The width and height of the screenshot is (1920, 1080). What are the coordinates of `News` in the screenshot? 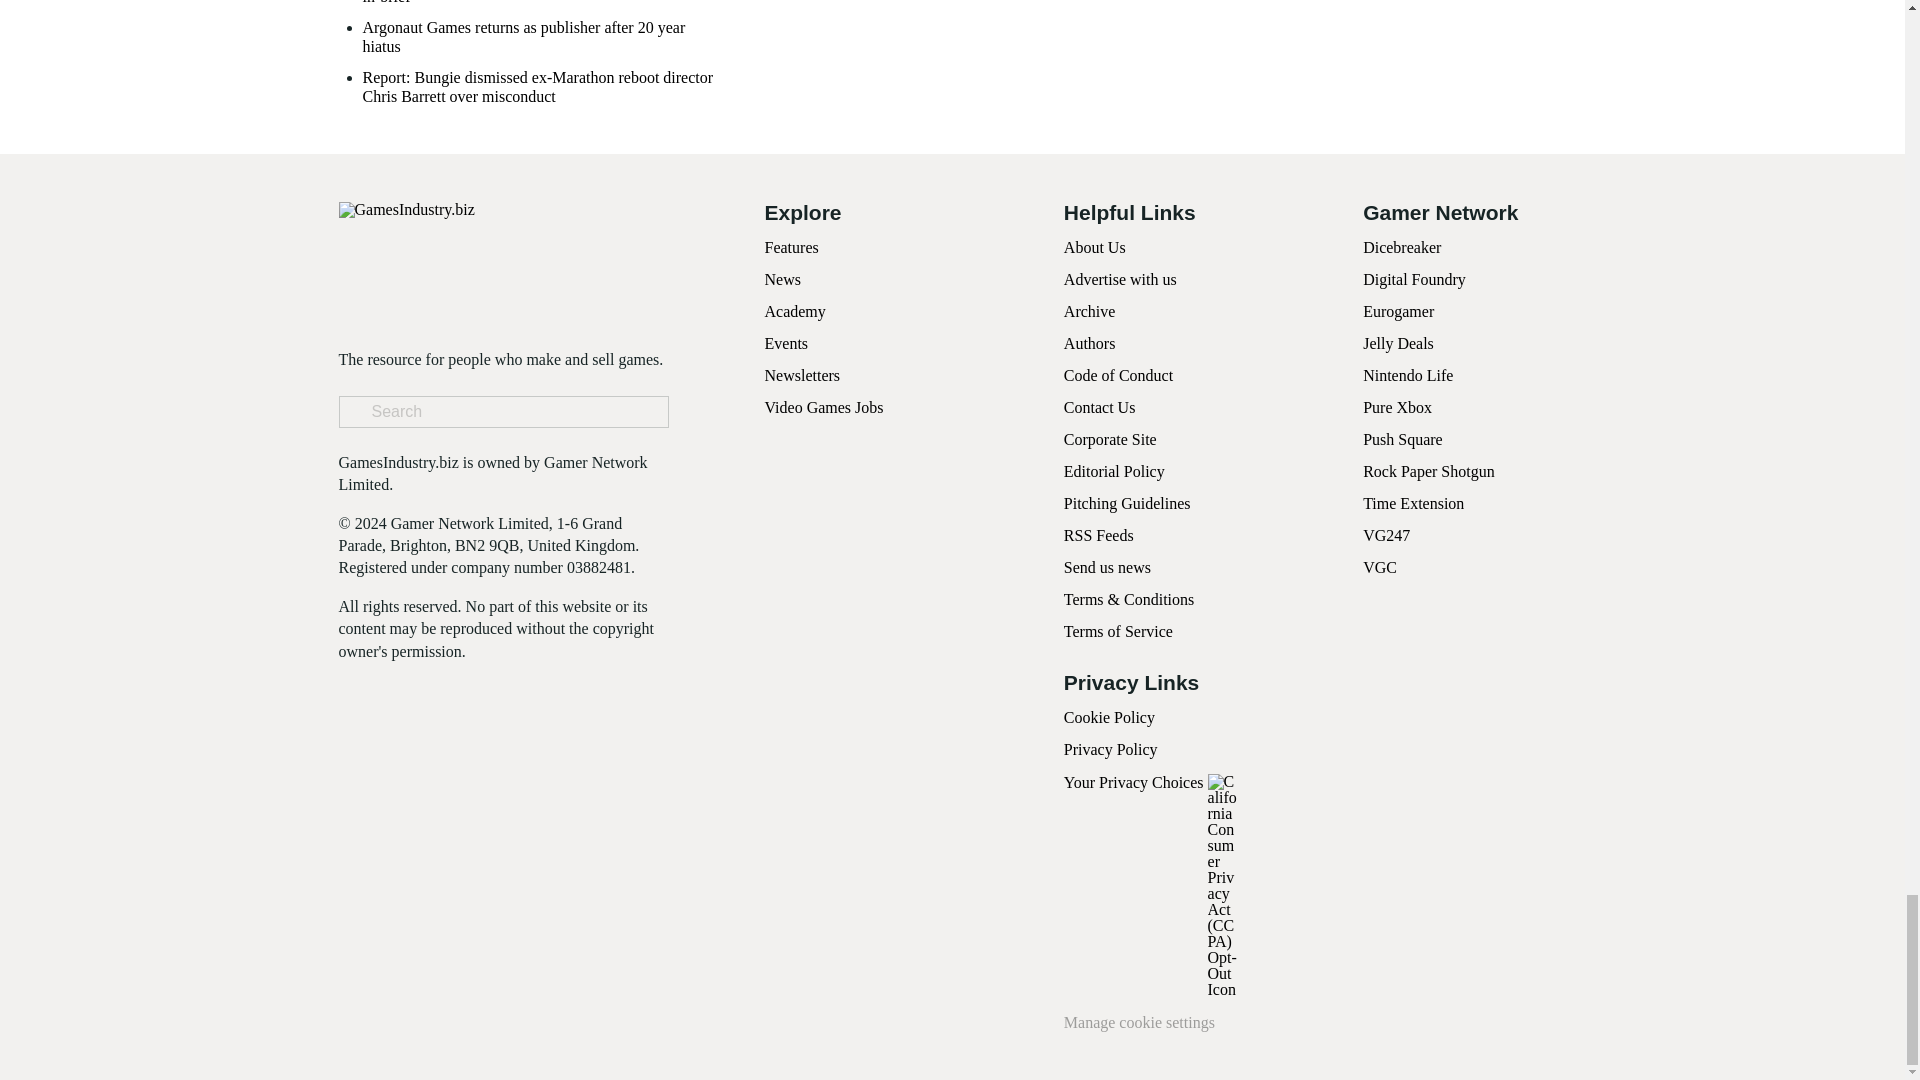 It's located at (782, 280).